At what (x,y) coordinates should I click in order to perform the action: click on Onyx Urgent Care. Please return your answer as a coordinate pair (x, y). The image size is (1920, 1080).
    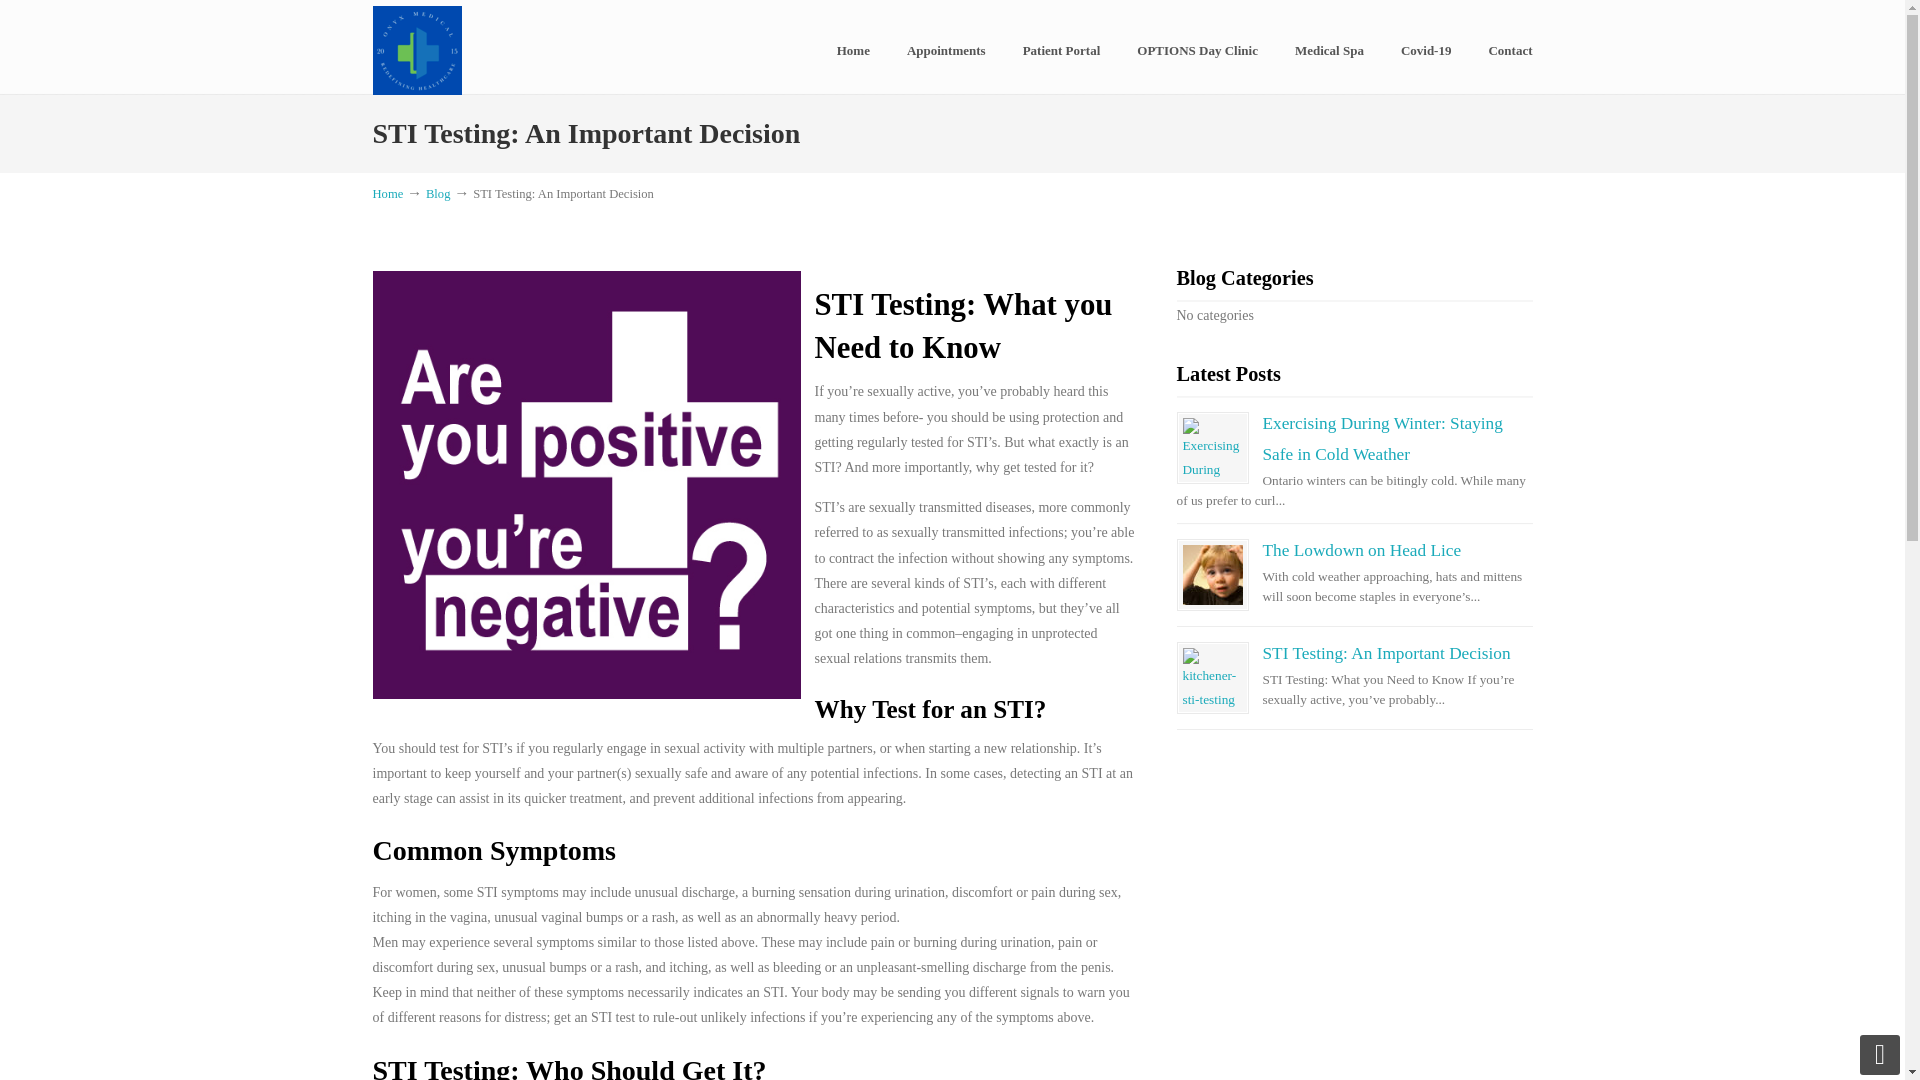
    Looking at the image, I should click on (416, 50).